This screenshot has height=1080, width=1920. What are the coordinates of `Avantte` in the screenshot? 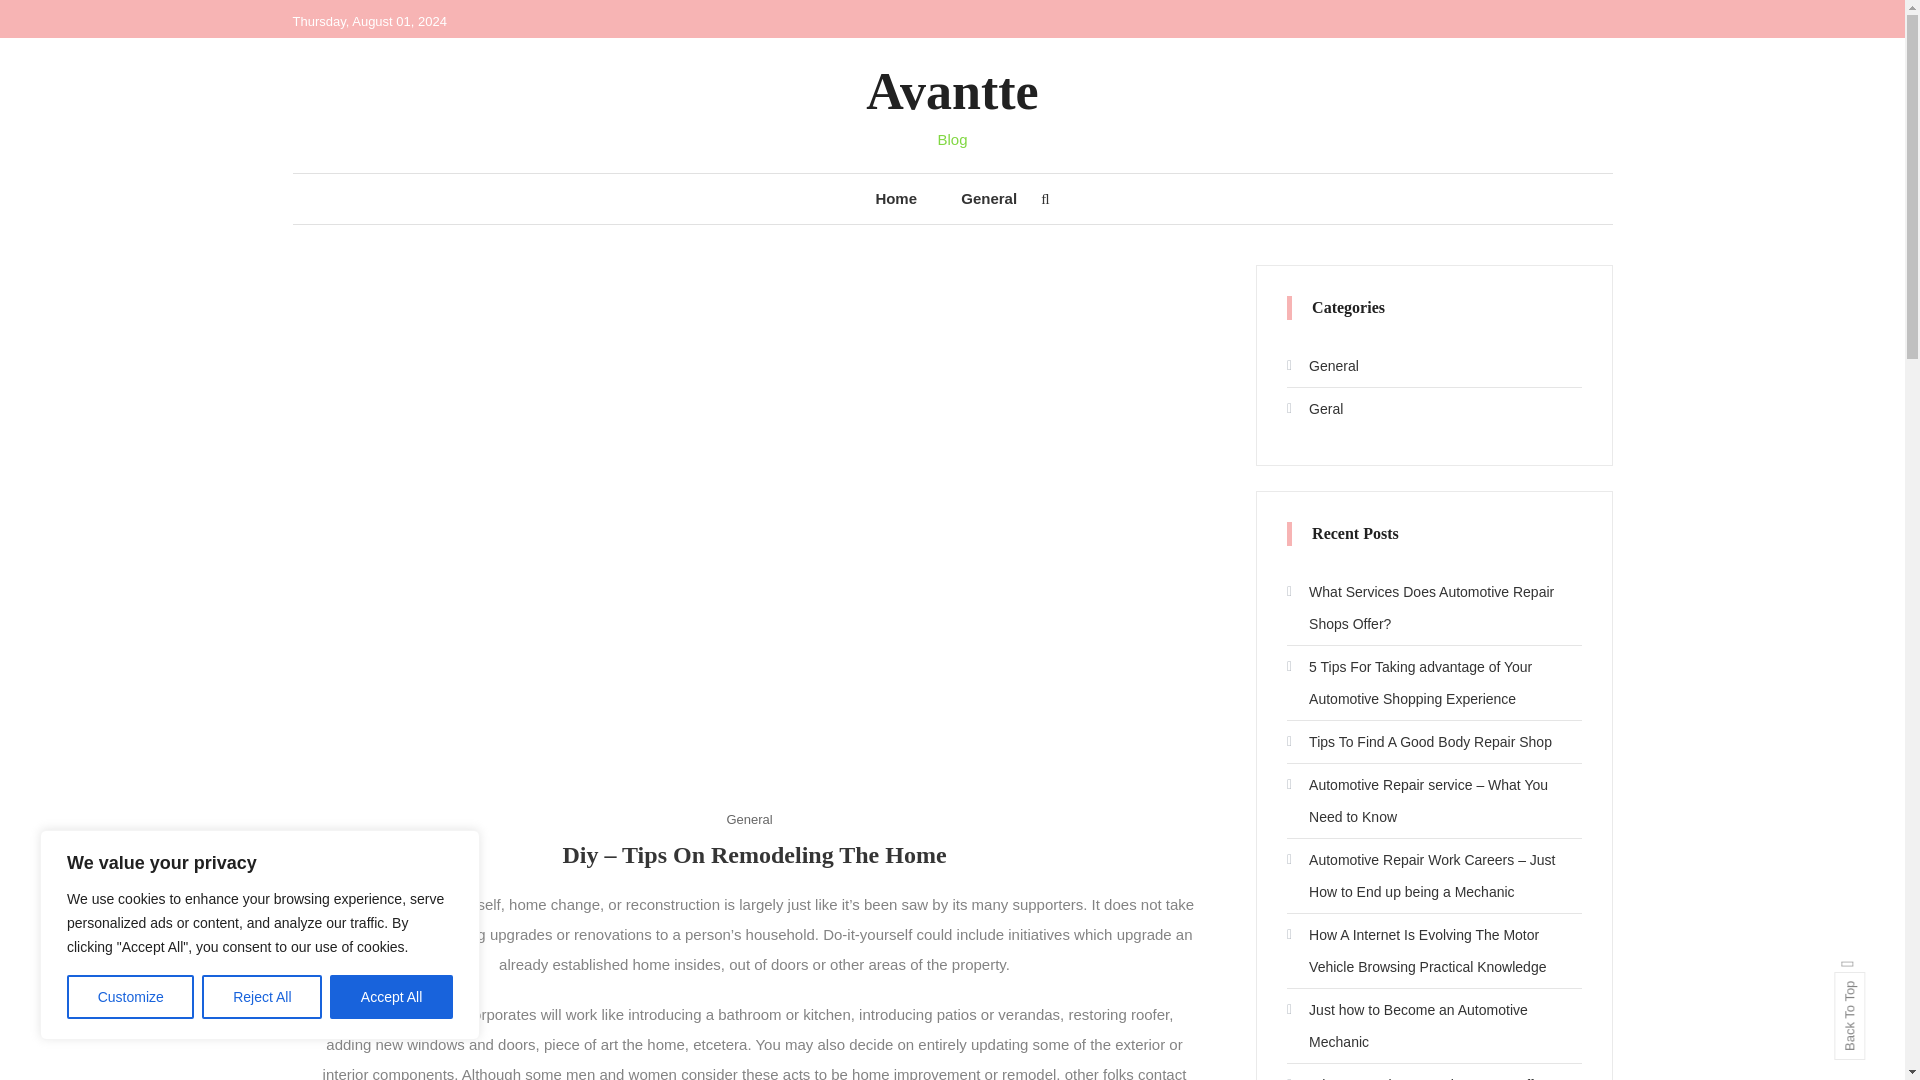 It's located at (952, 90).